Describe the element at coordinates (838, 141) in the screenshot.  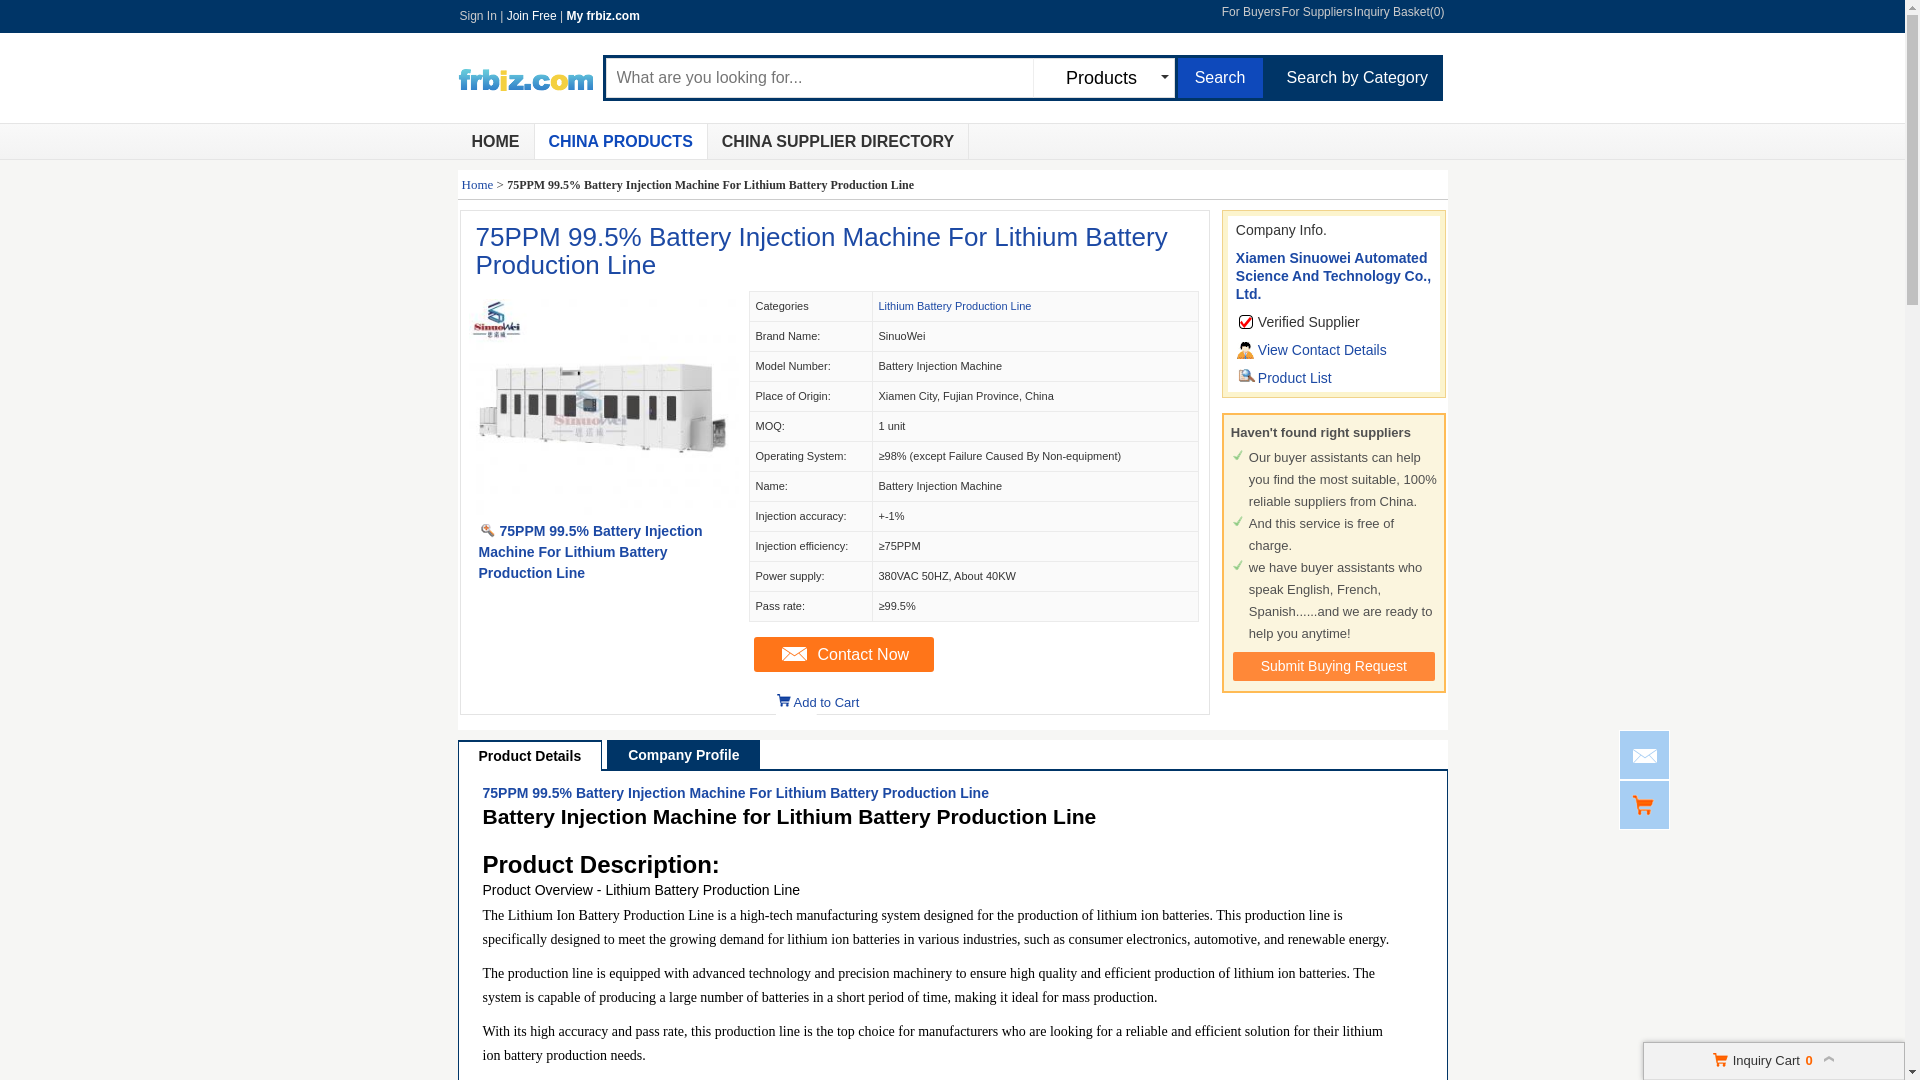
I see `Suppliers` at that location.